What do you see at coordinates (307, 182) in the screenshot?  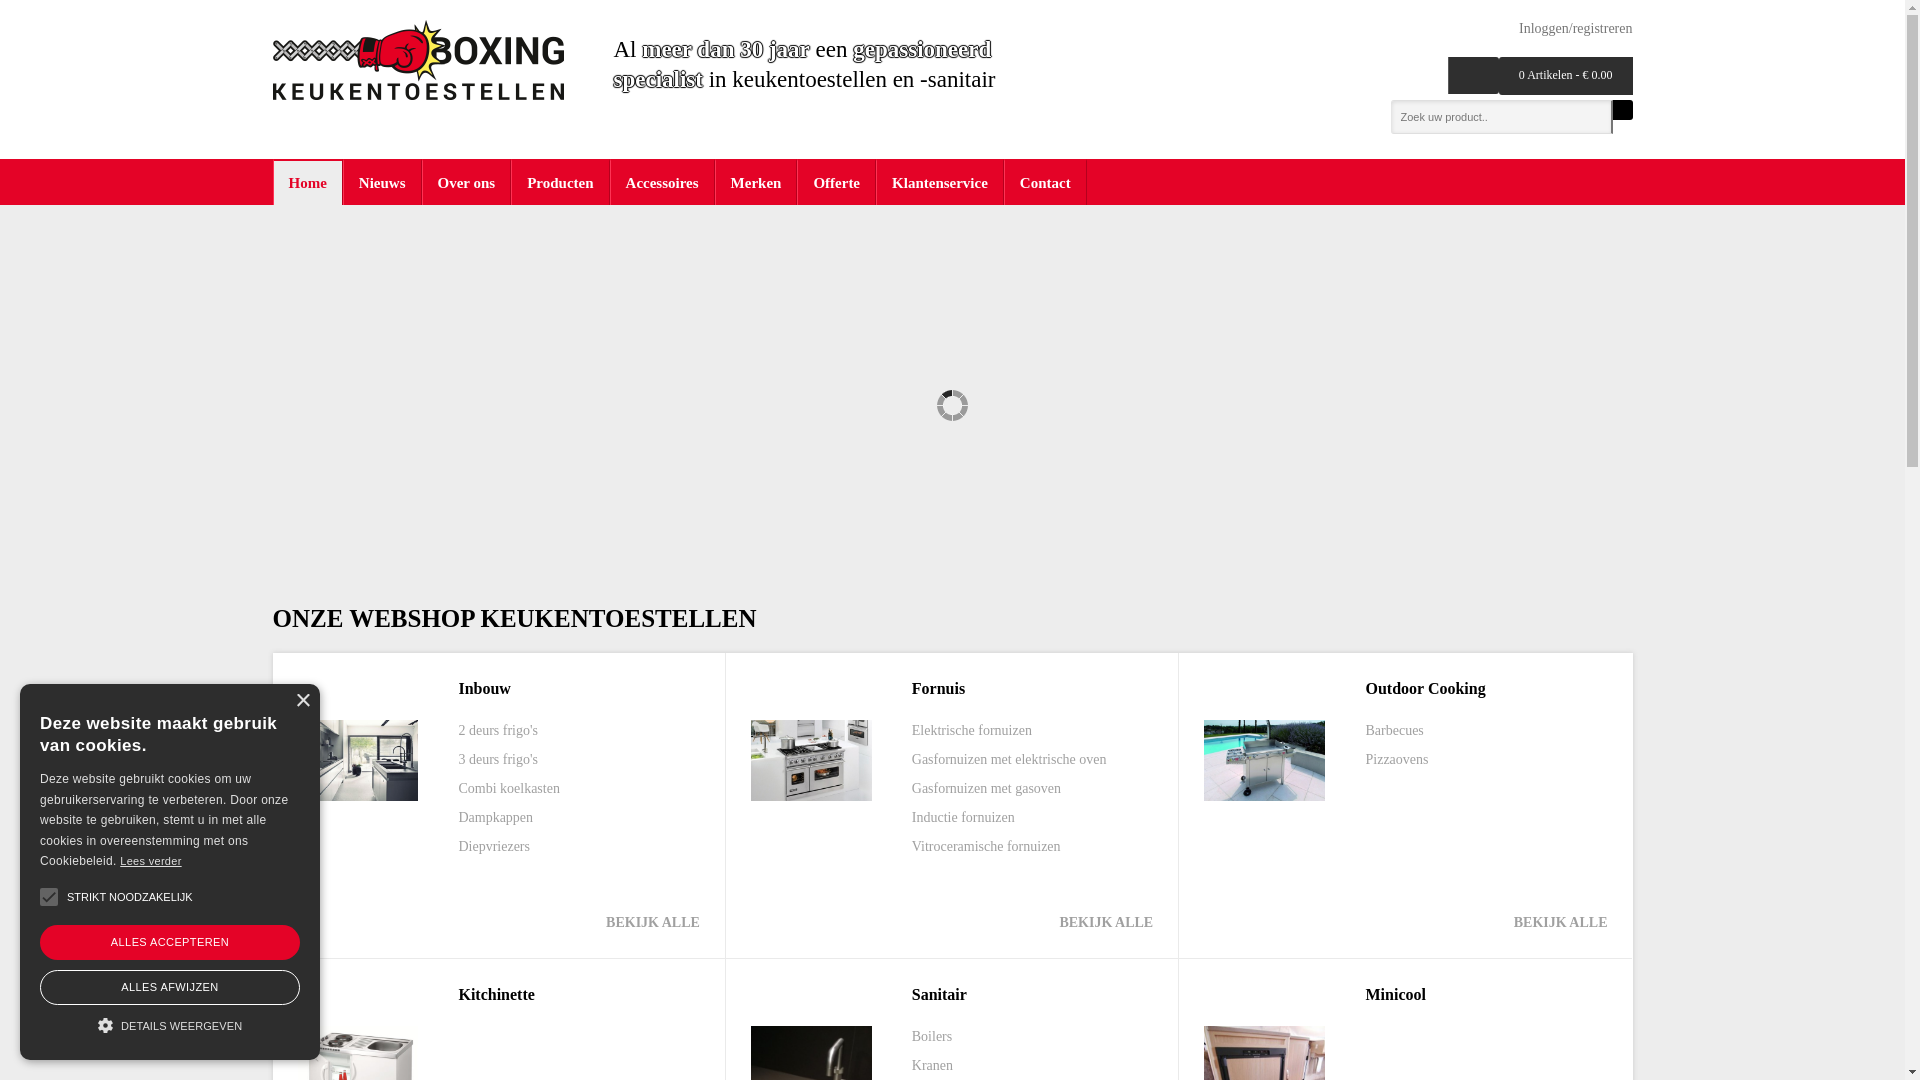 I see `Home` at bounding box center [307, 182].